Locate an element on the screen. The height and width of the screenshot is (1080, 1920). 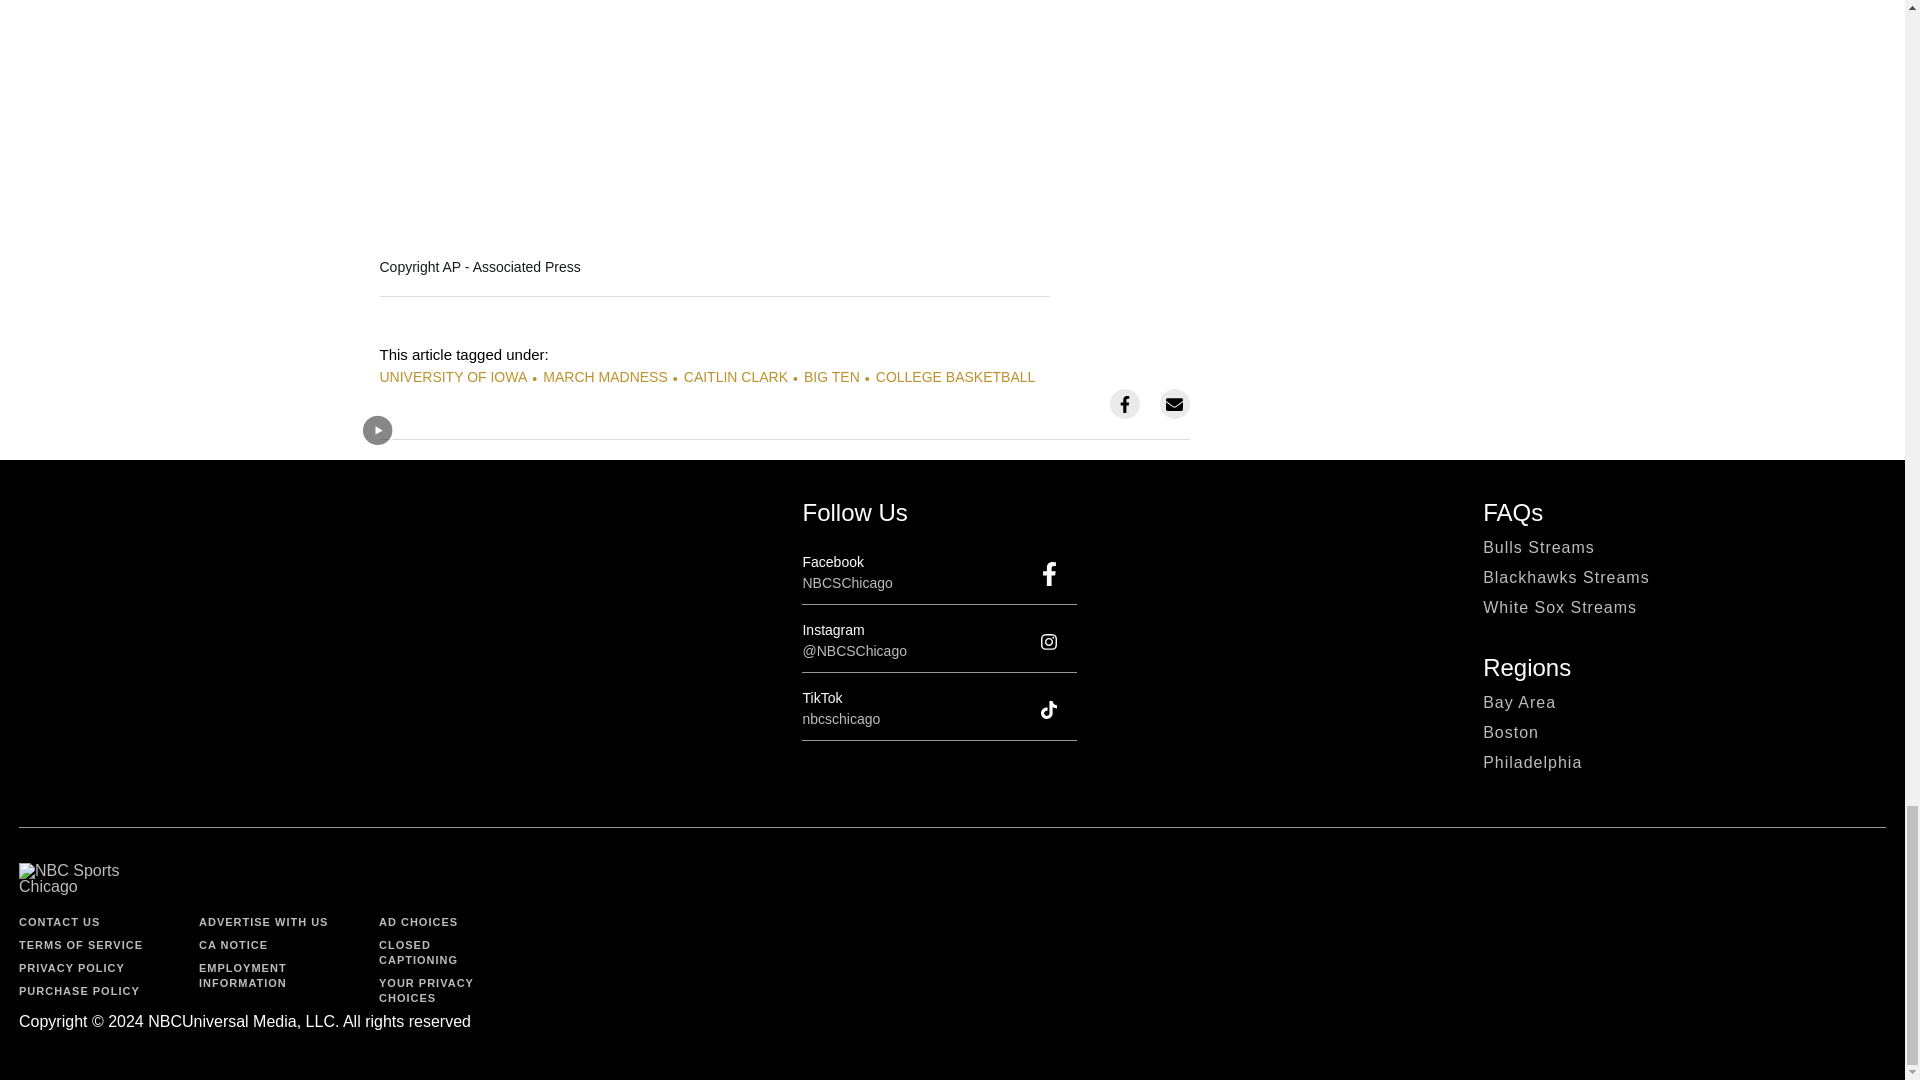
BIG TEN is located at coordinates (832, 376).